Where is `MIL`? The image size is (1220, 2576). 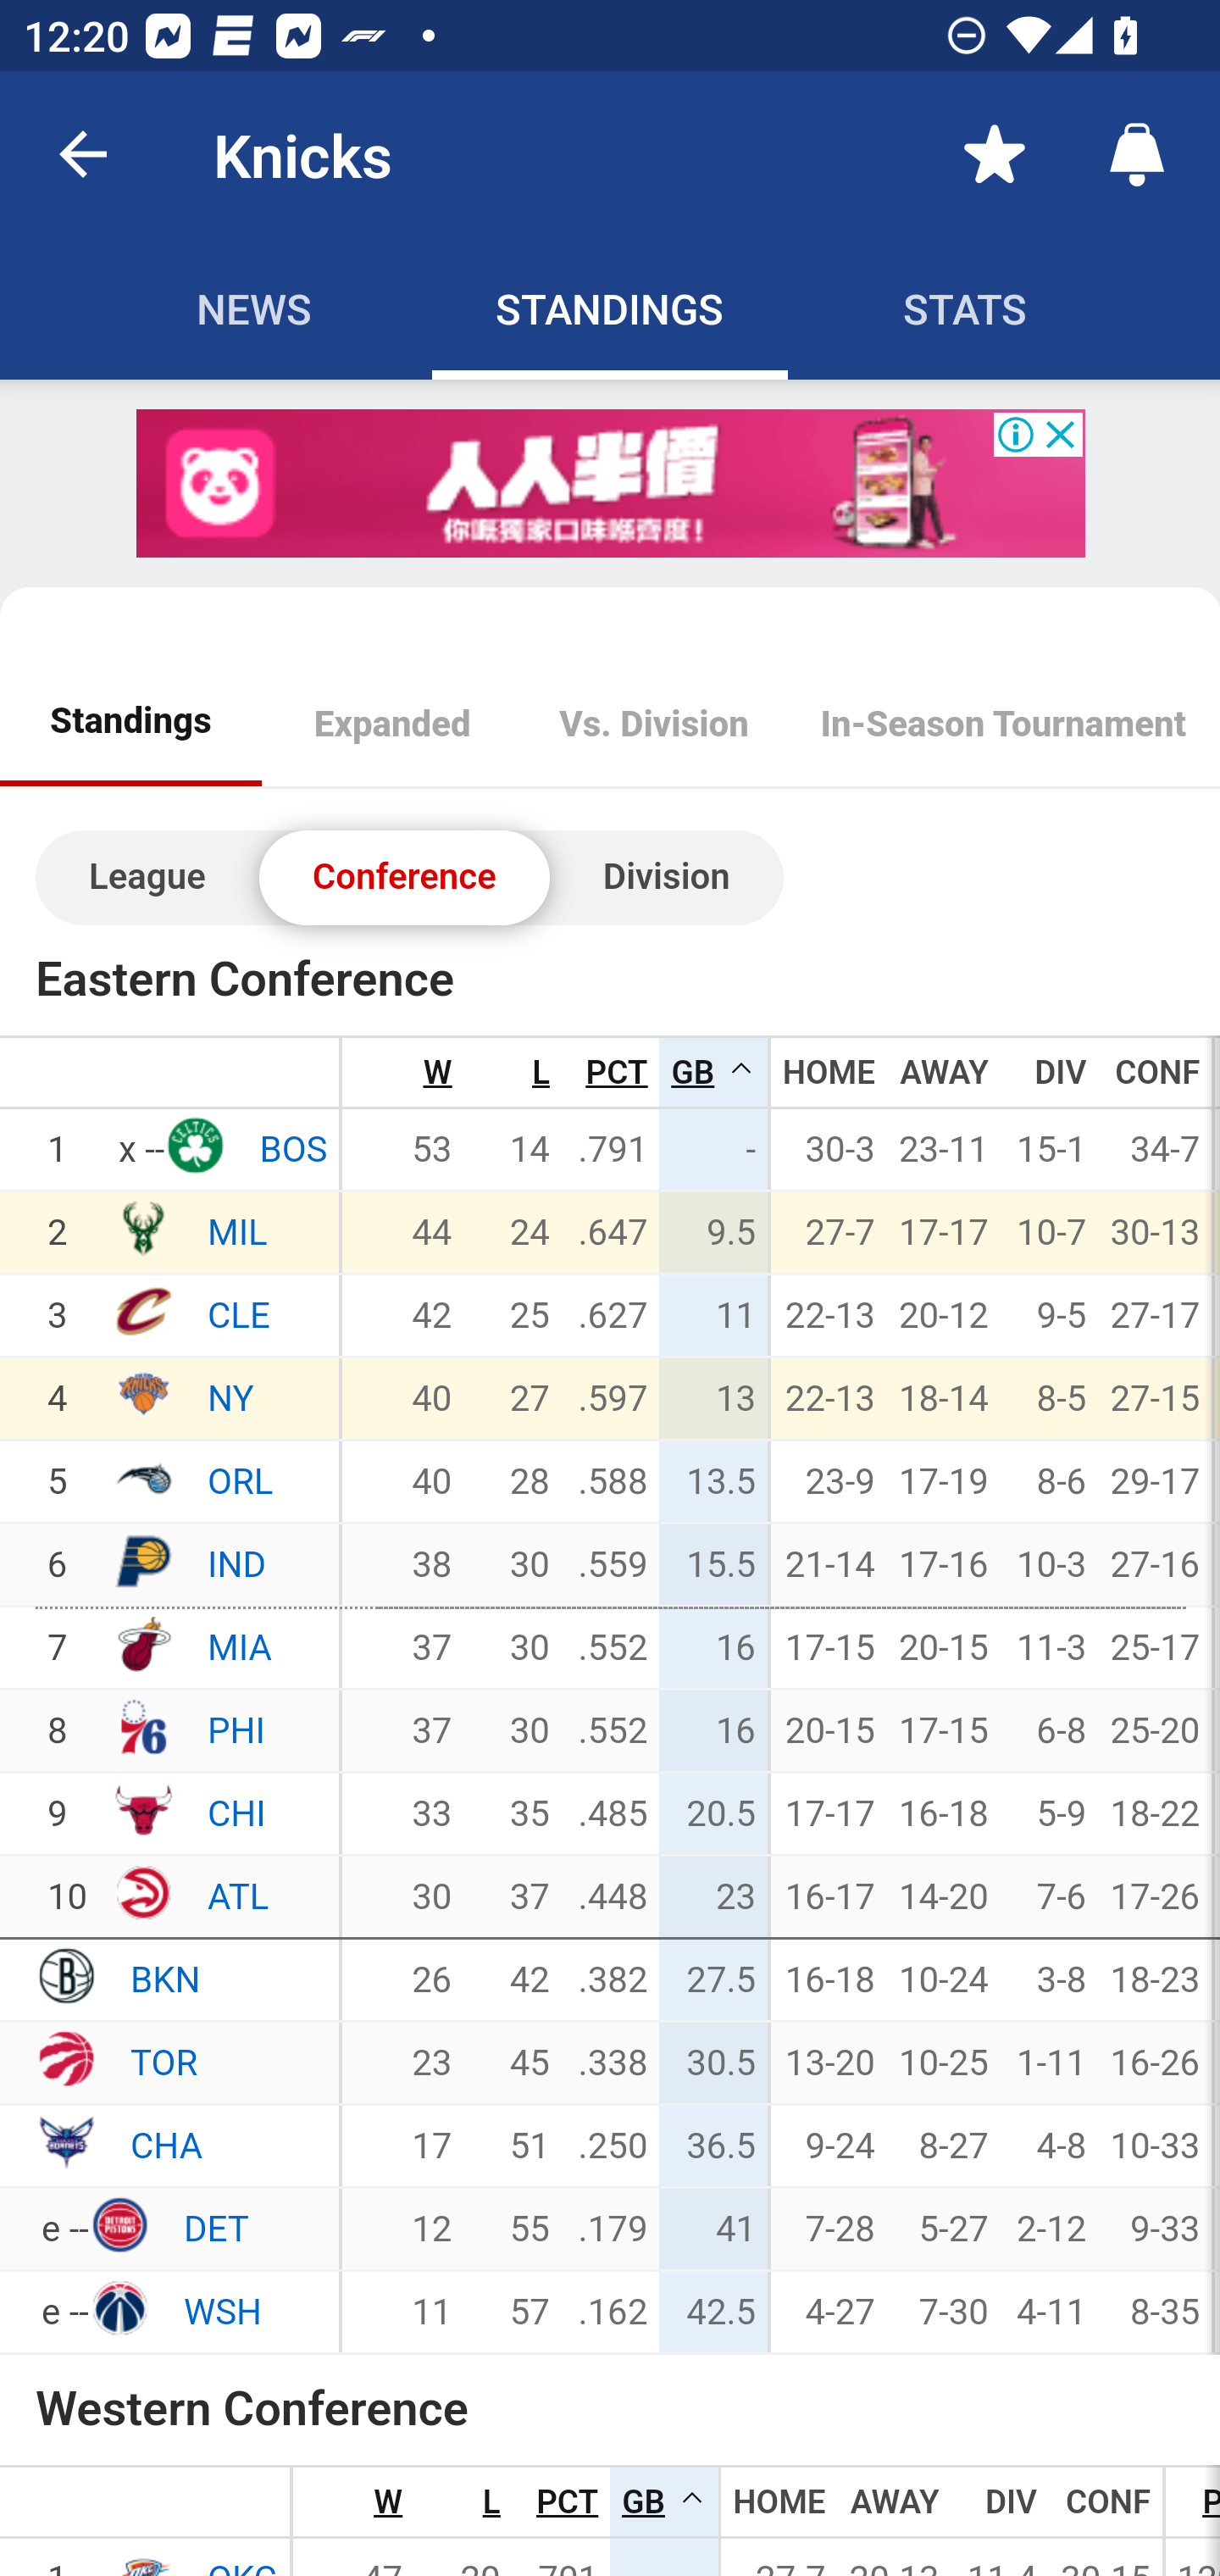 MIL is located at coordinates (142, 1230).